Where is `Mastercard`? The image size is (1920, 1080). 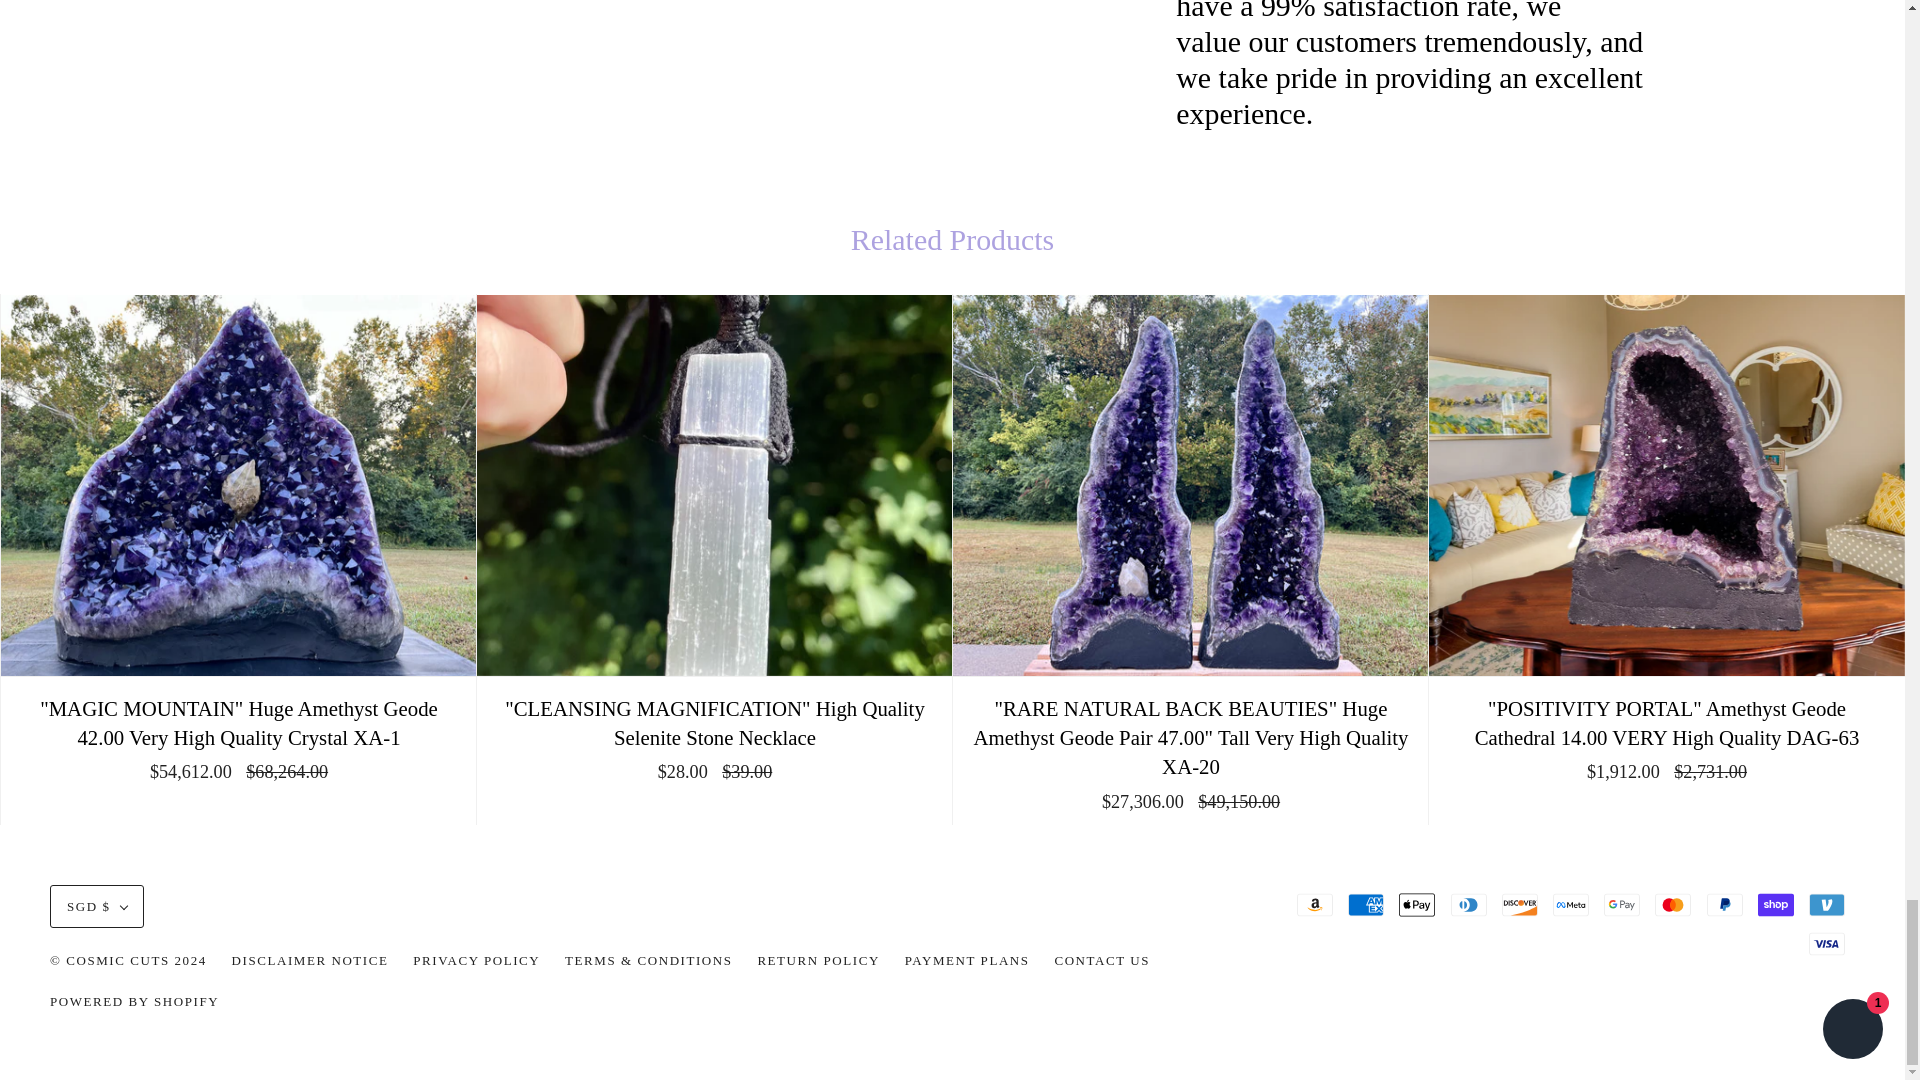 Mastercard is located at coordinates (1673, 904).